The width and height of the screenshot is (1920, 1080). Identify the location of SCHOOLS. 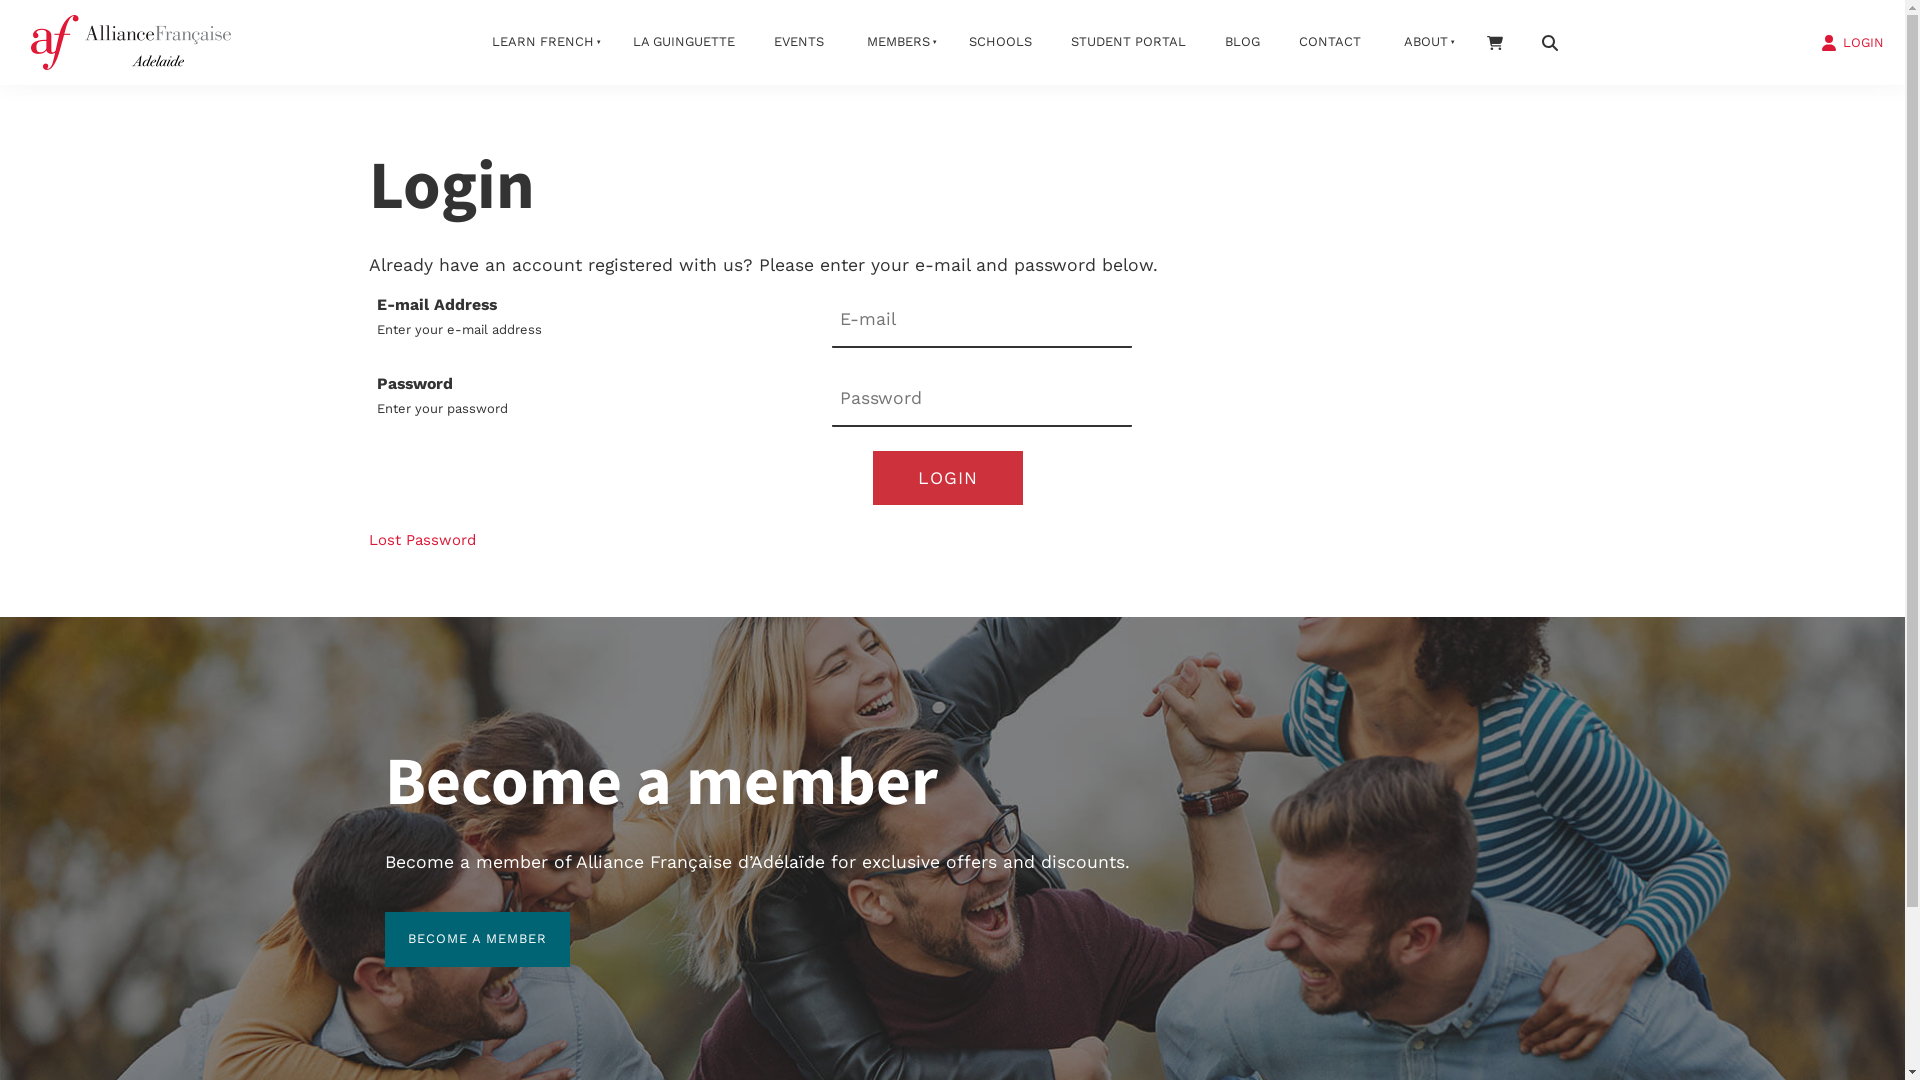
(1001, 42).